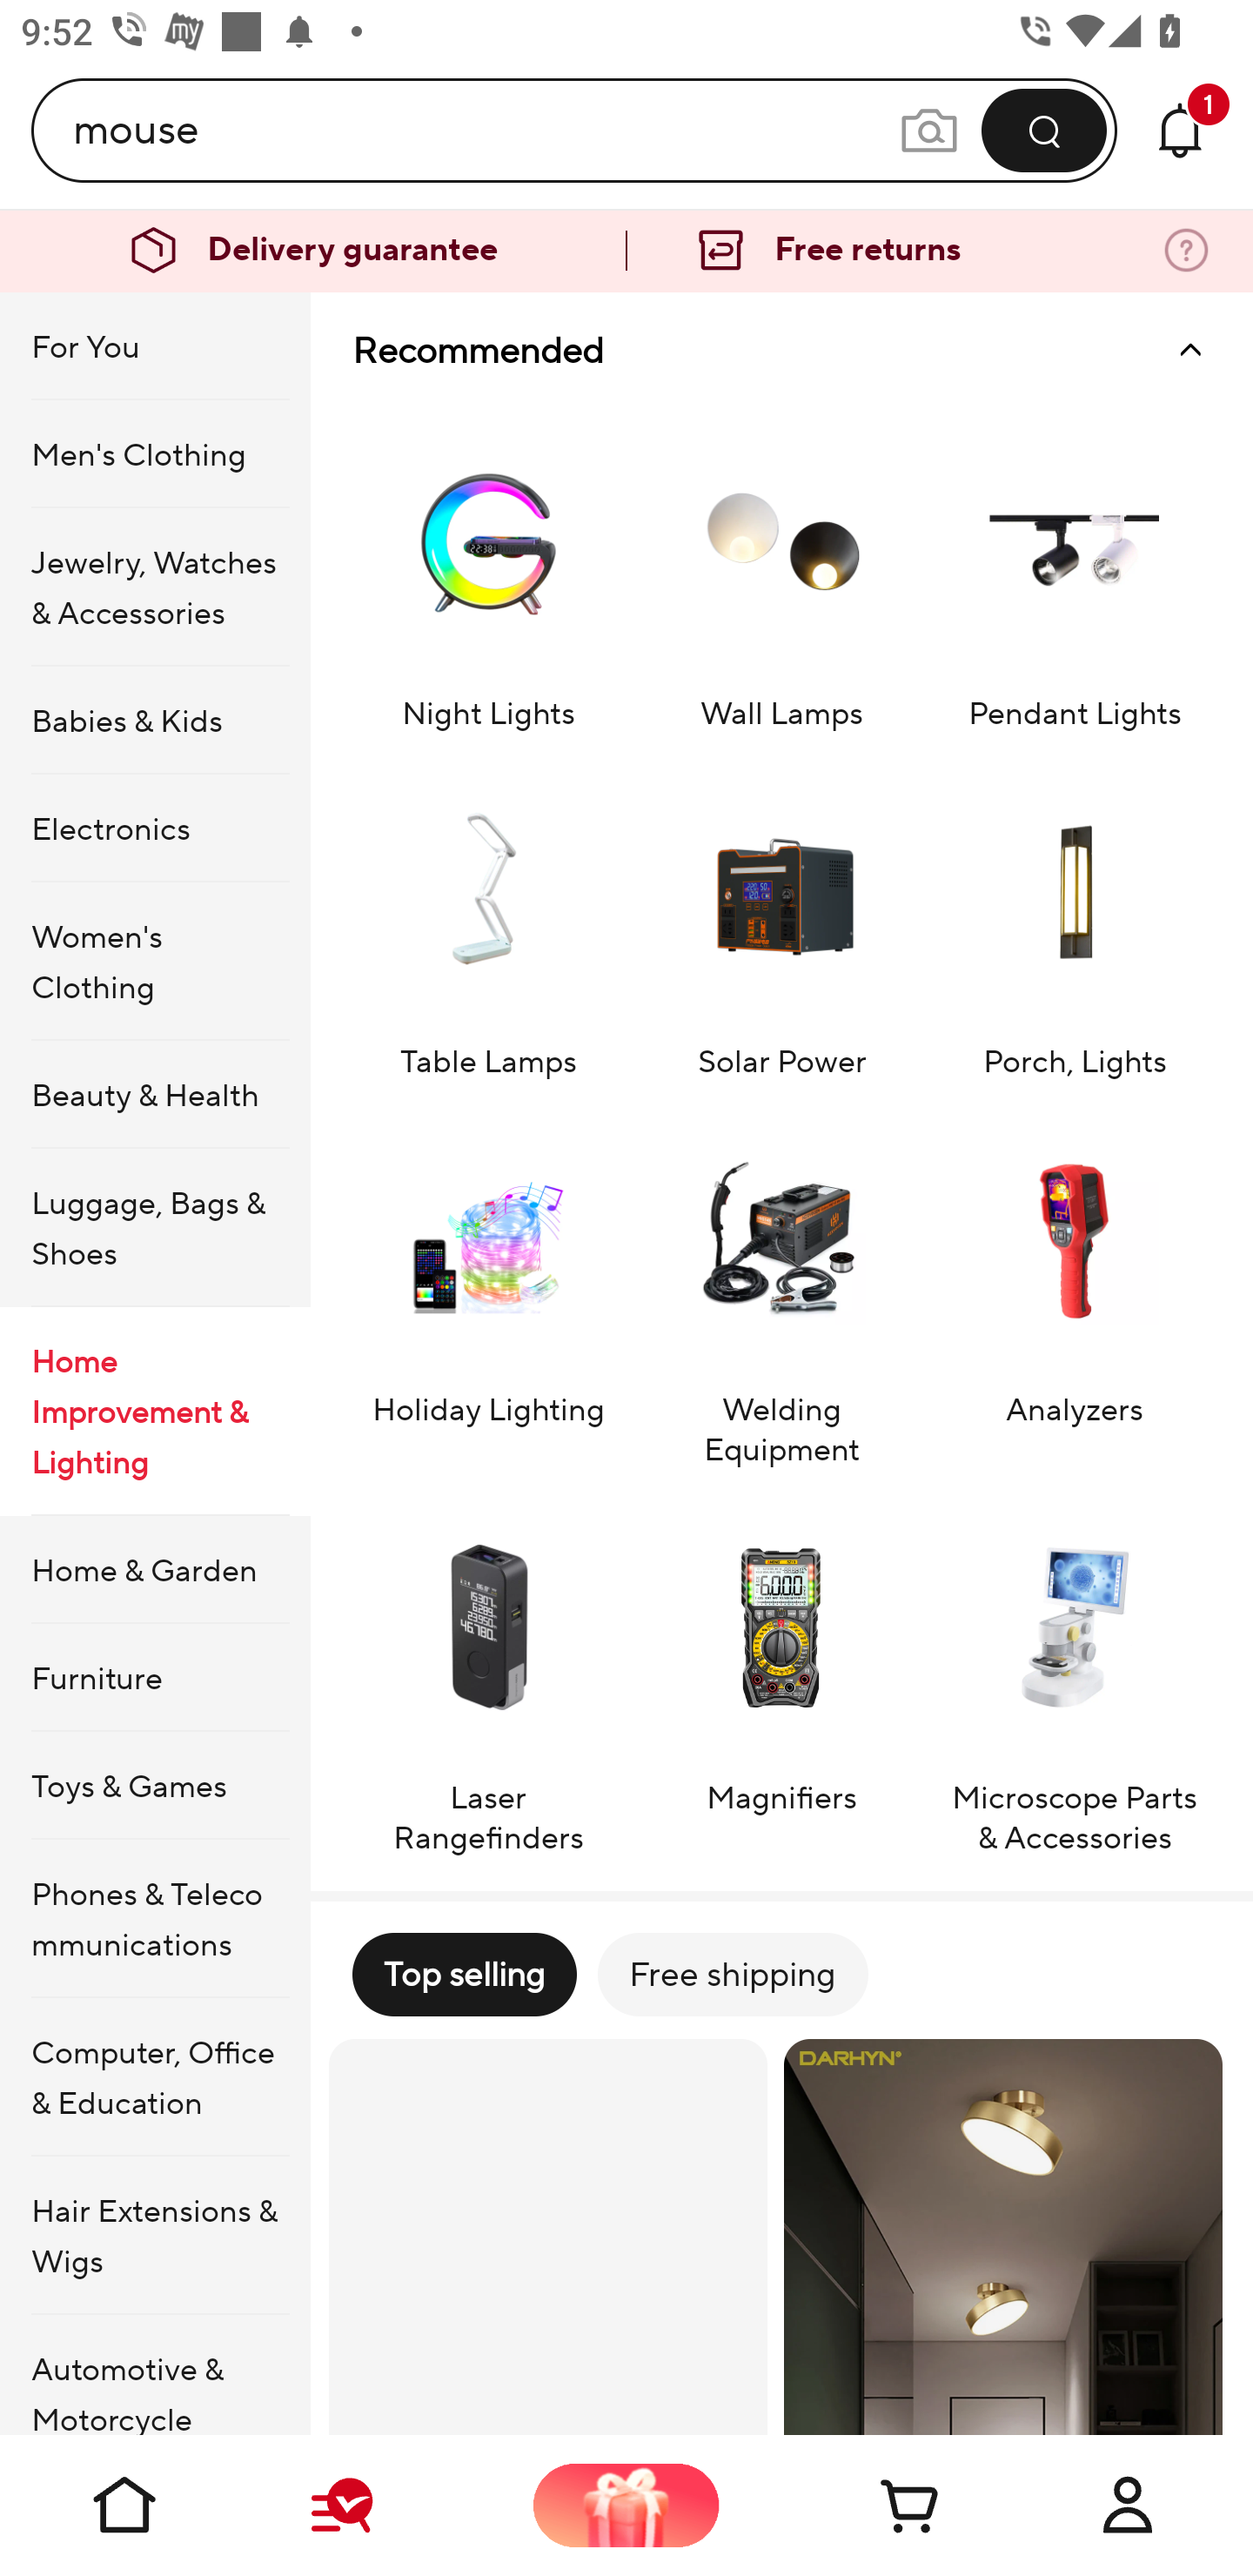  What do you see at coordinates (155, 587) in the screenshot?
I see `Jewelry, Watches & Accessories` at bounding box center [155, 587].